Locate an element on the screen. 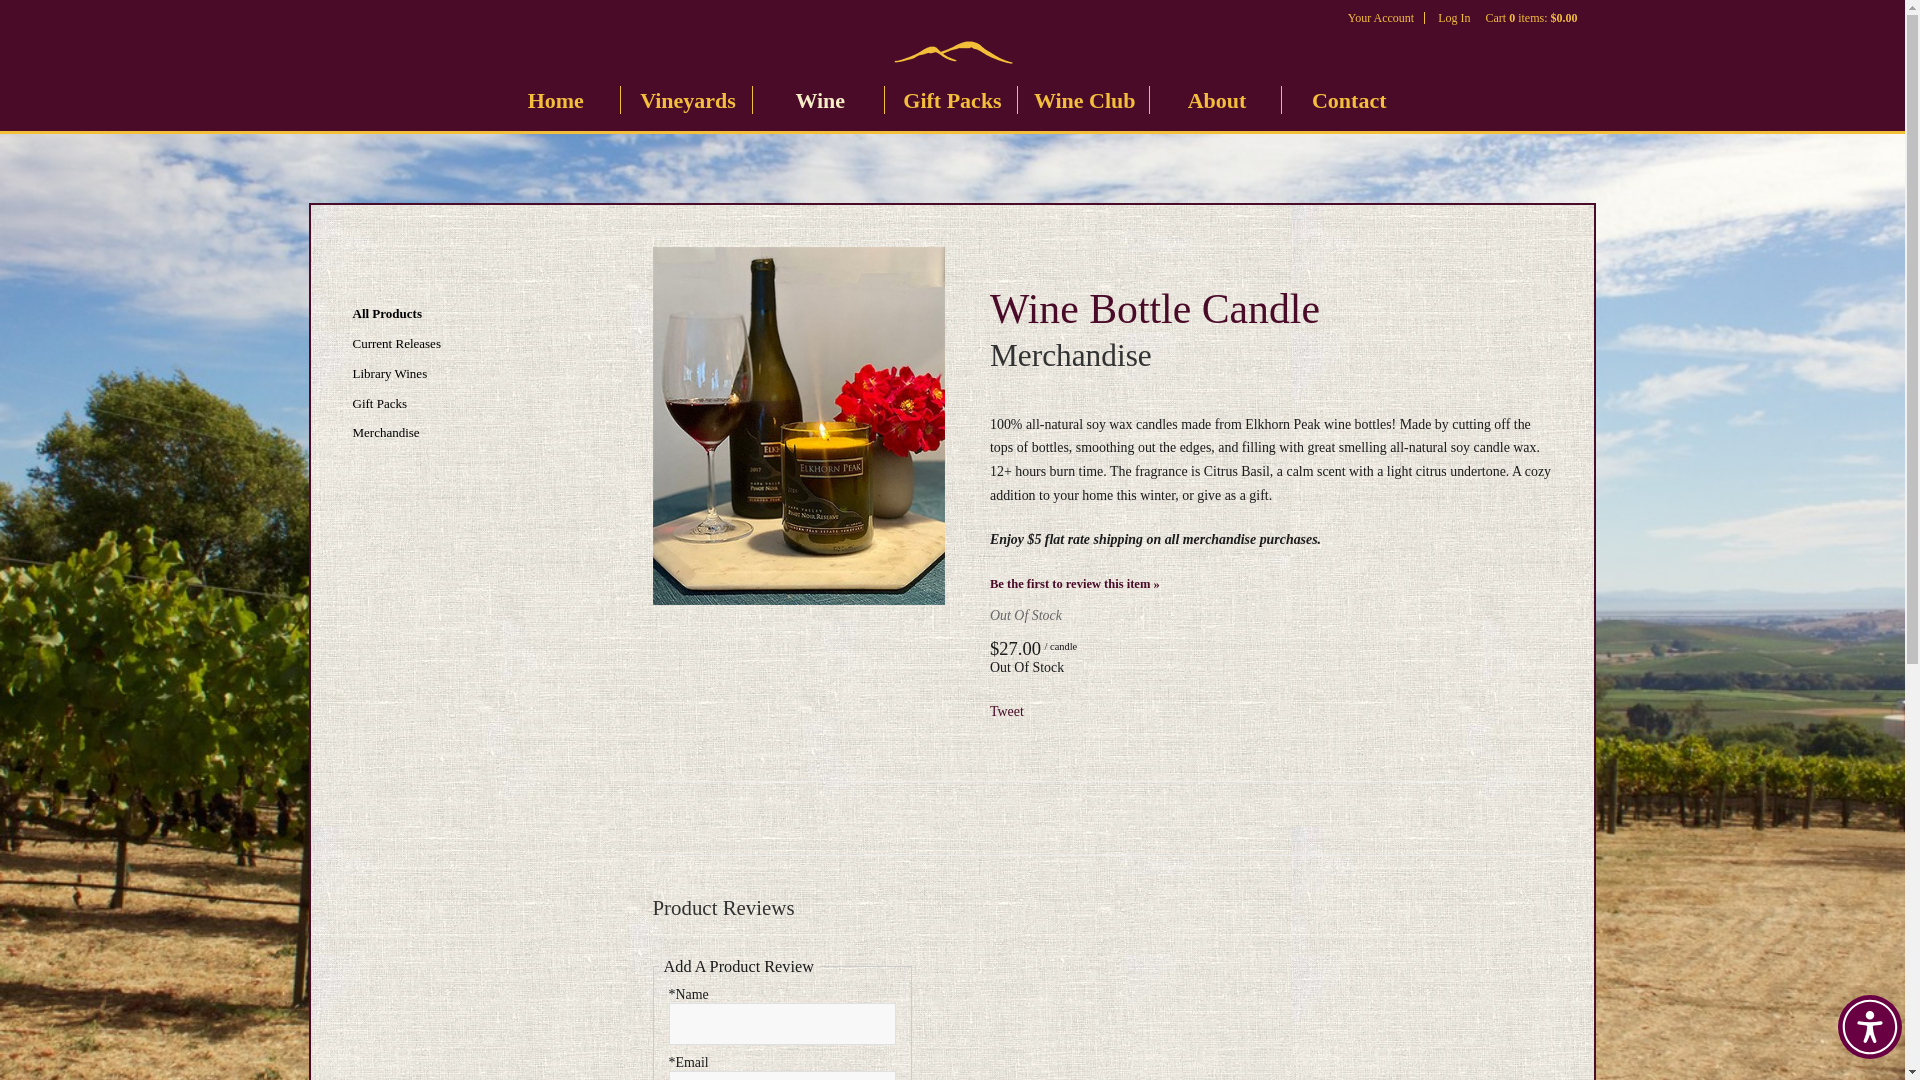 The height and width of the screenshot is (1080, 1920). Elkhorn Peak Cellars is located at coordinates (951, 52).